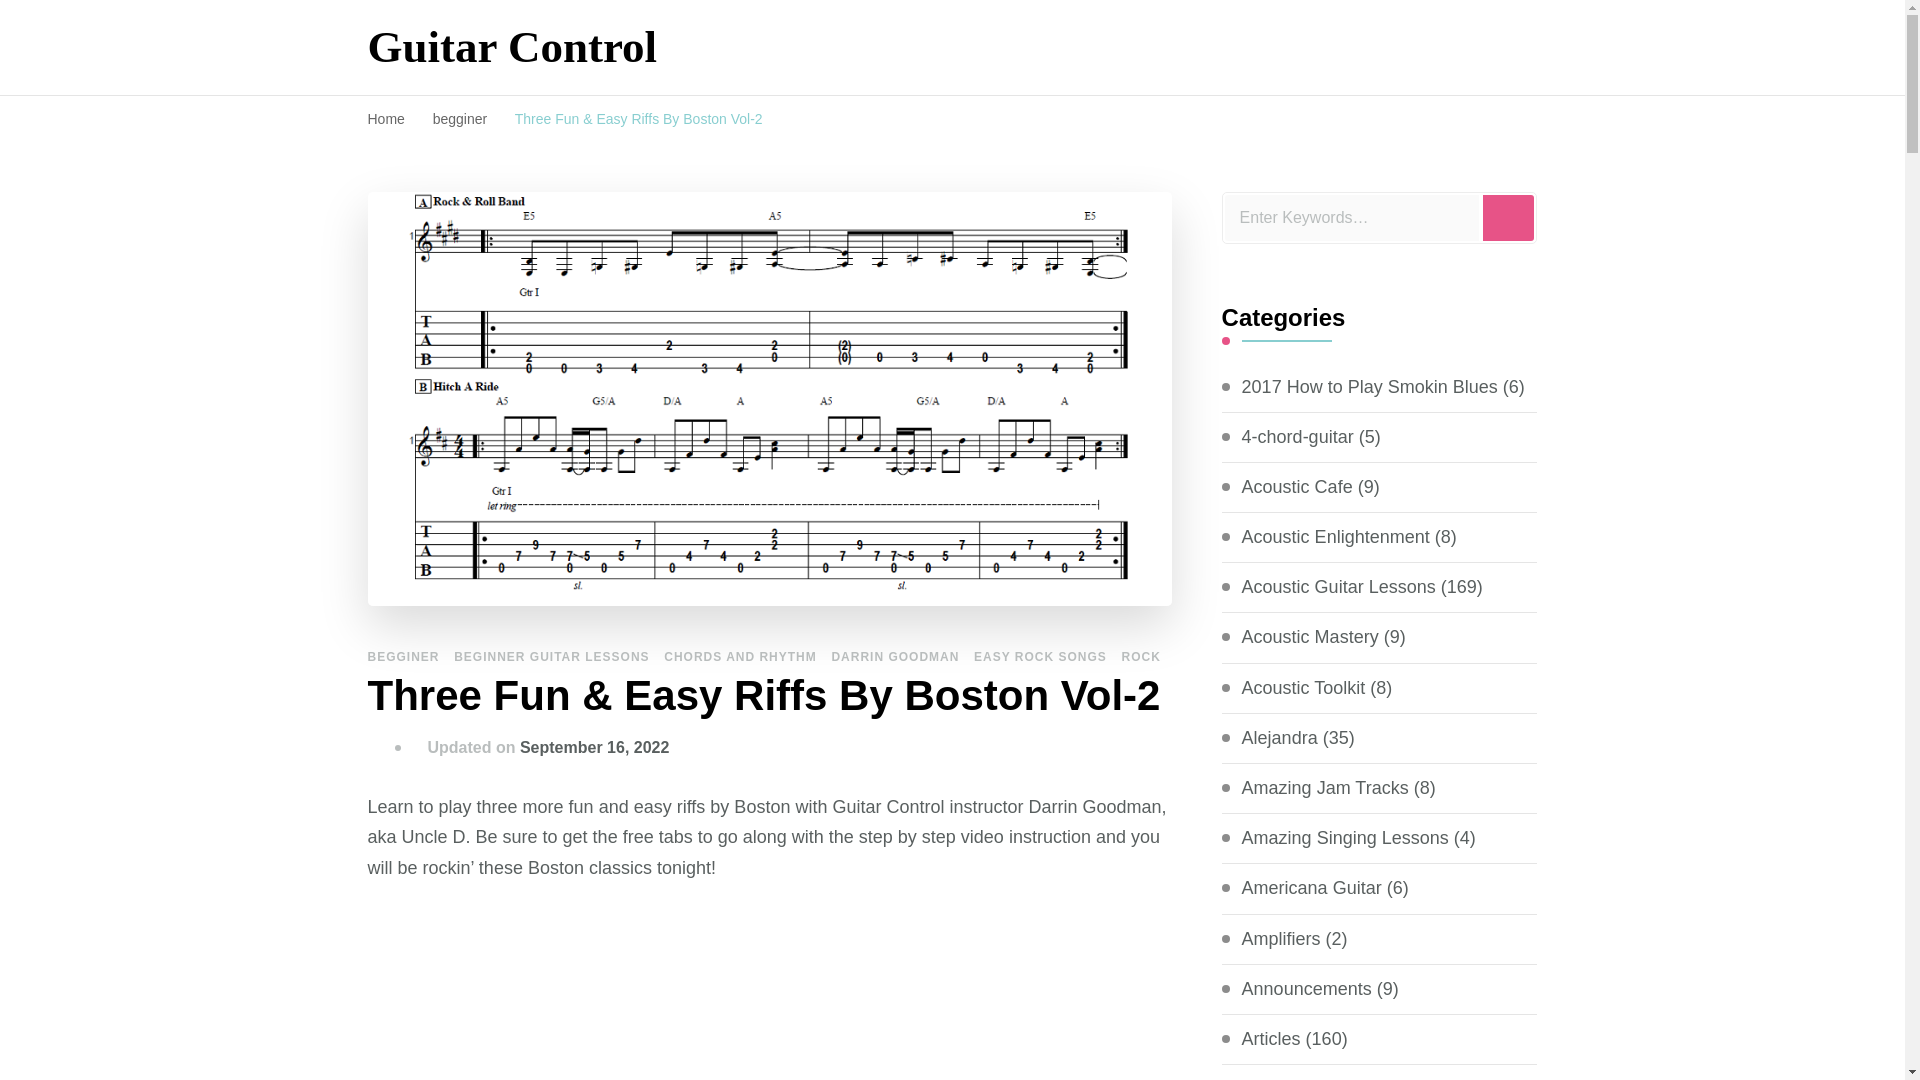  I want to click on Acoustic Enlightenment, so click(1336, 536).